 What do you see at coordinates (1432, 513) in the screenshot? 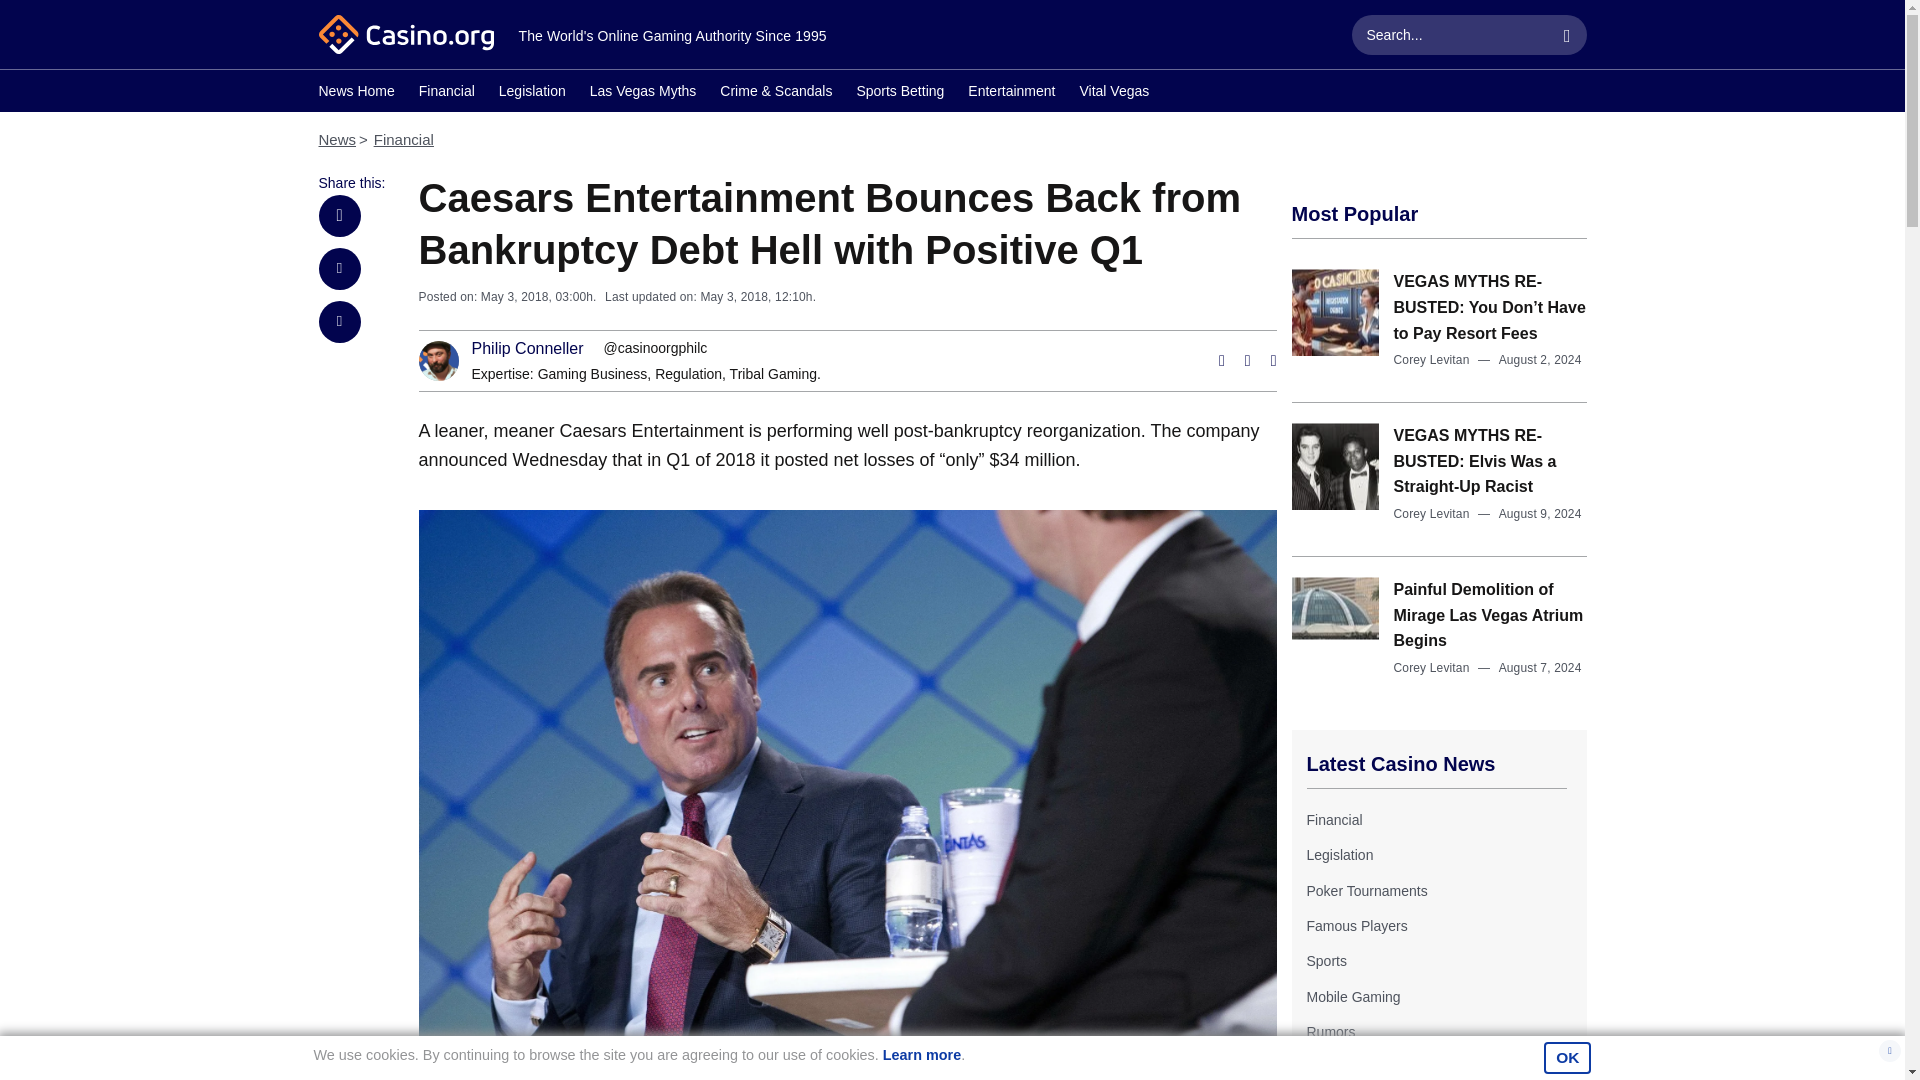
I see `Corey Levitan` at bounding box center [1432, 513].